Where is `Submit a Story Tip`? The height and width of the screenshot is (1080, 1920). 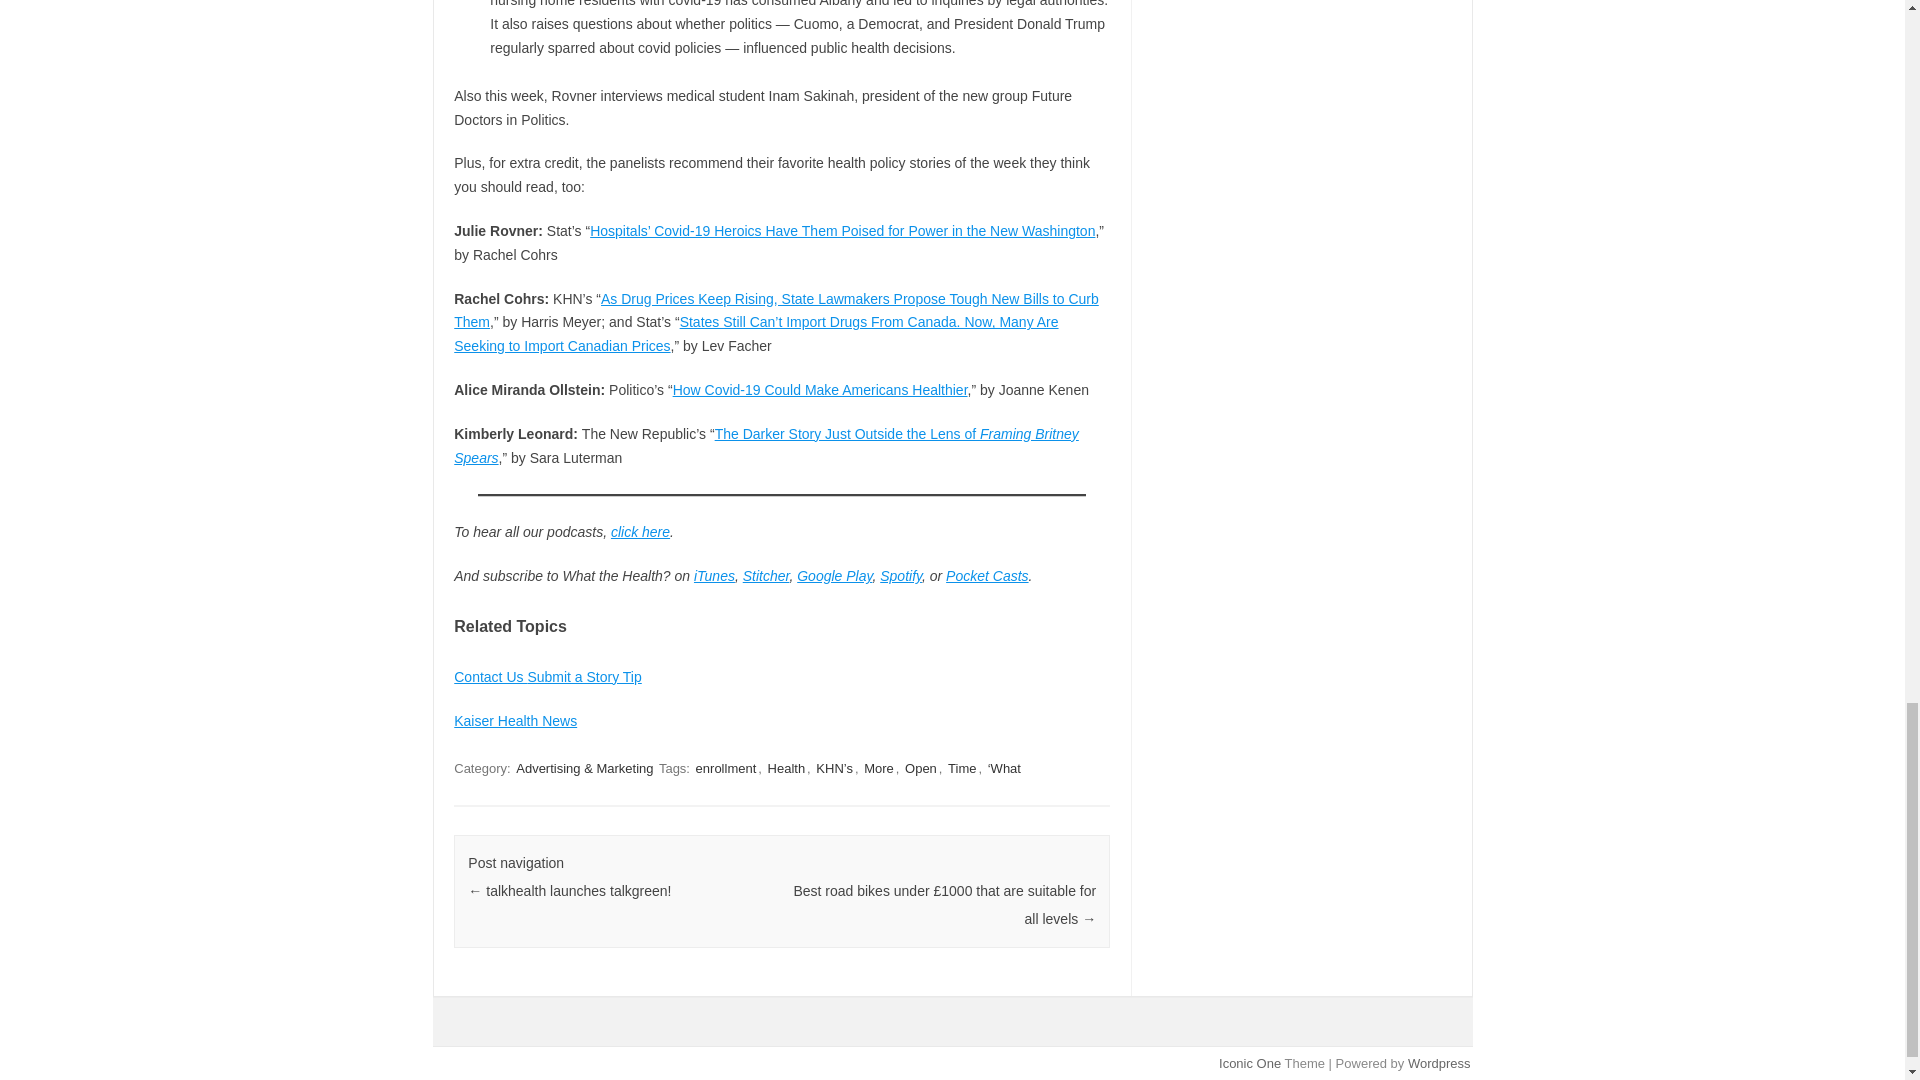 Submit a Story Tip is located at coordinates (584, 676).